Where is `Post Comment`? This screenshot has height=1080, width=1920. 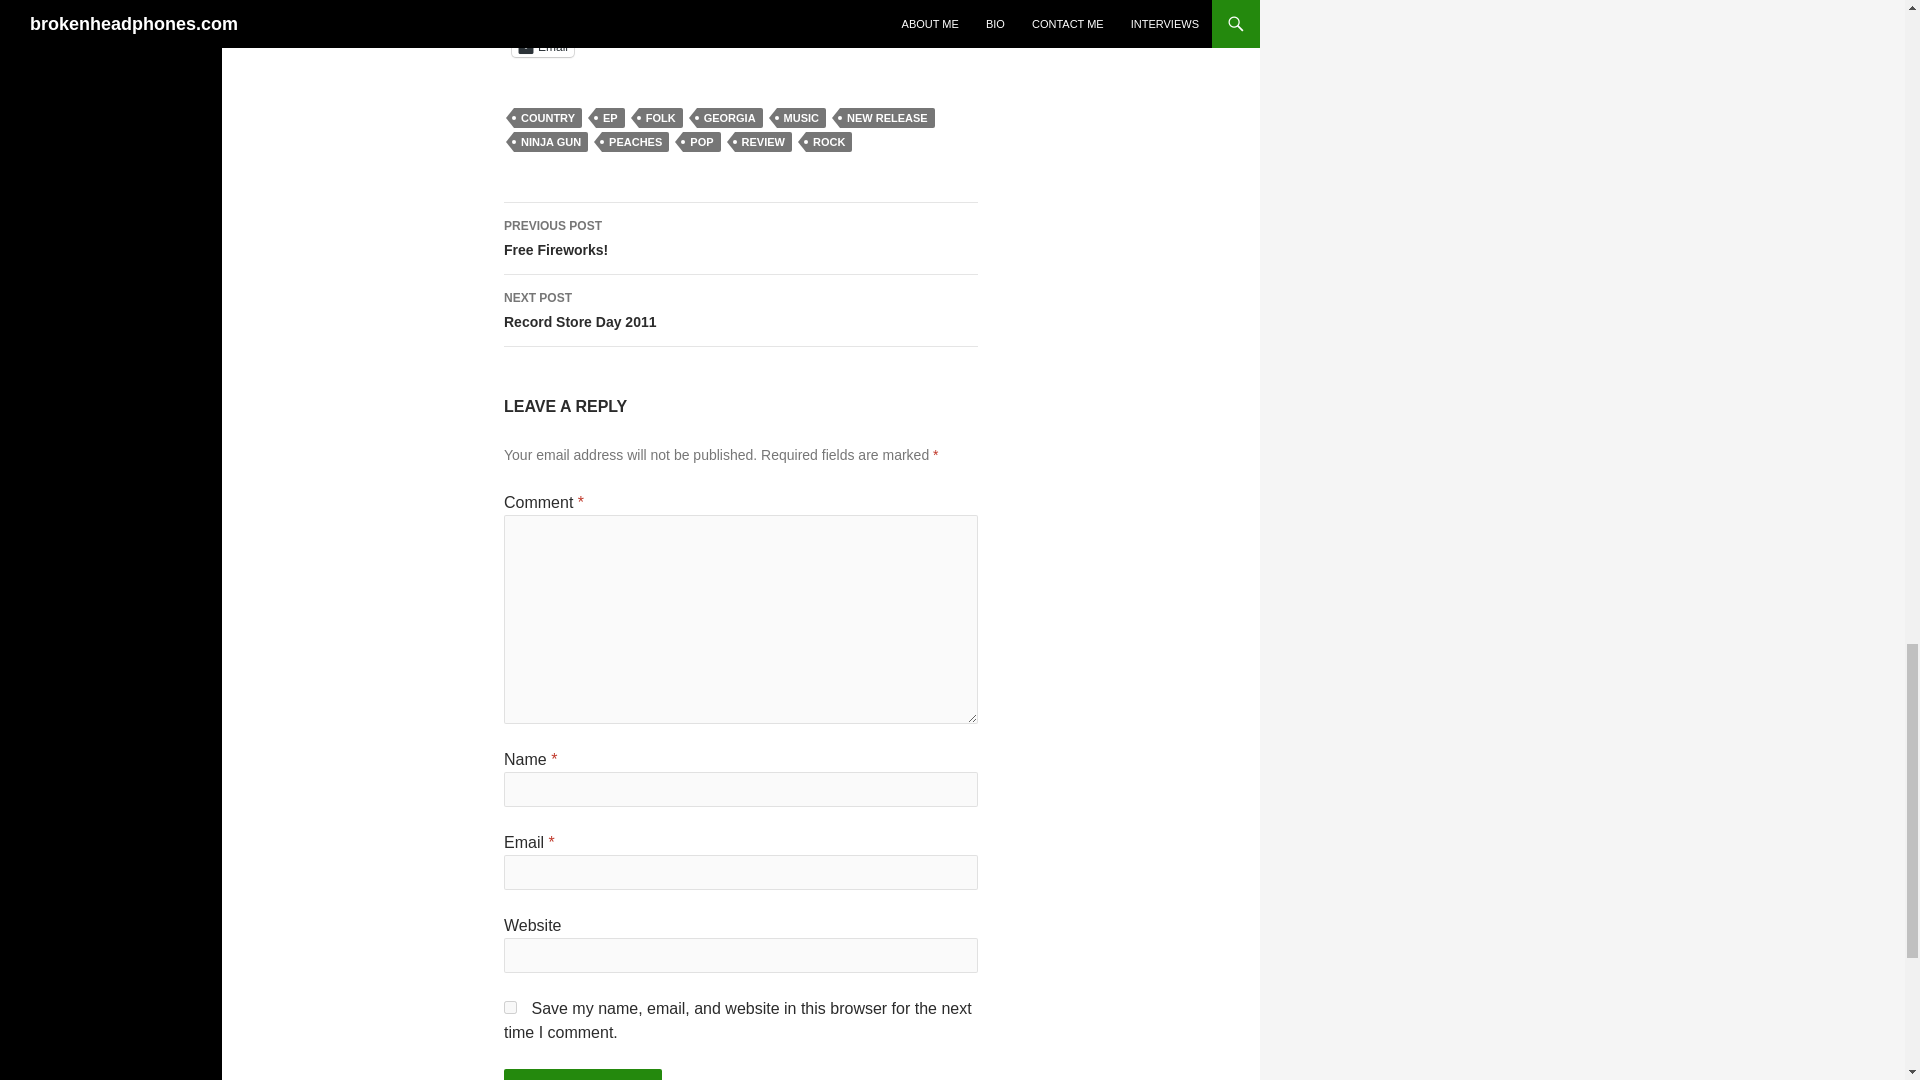
Post Comment is located at coordinates (582, 1074).